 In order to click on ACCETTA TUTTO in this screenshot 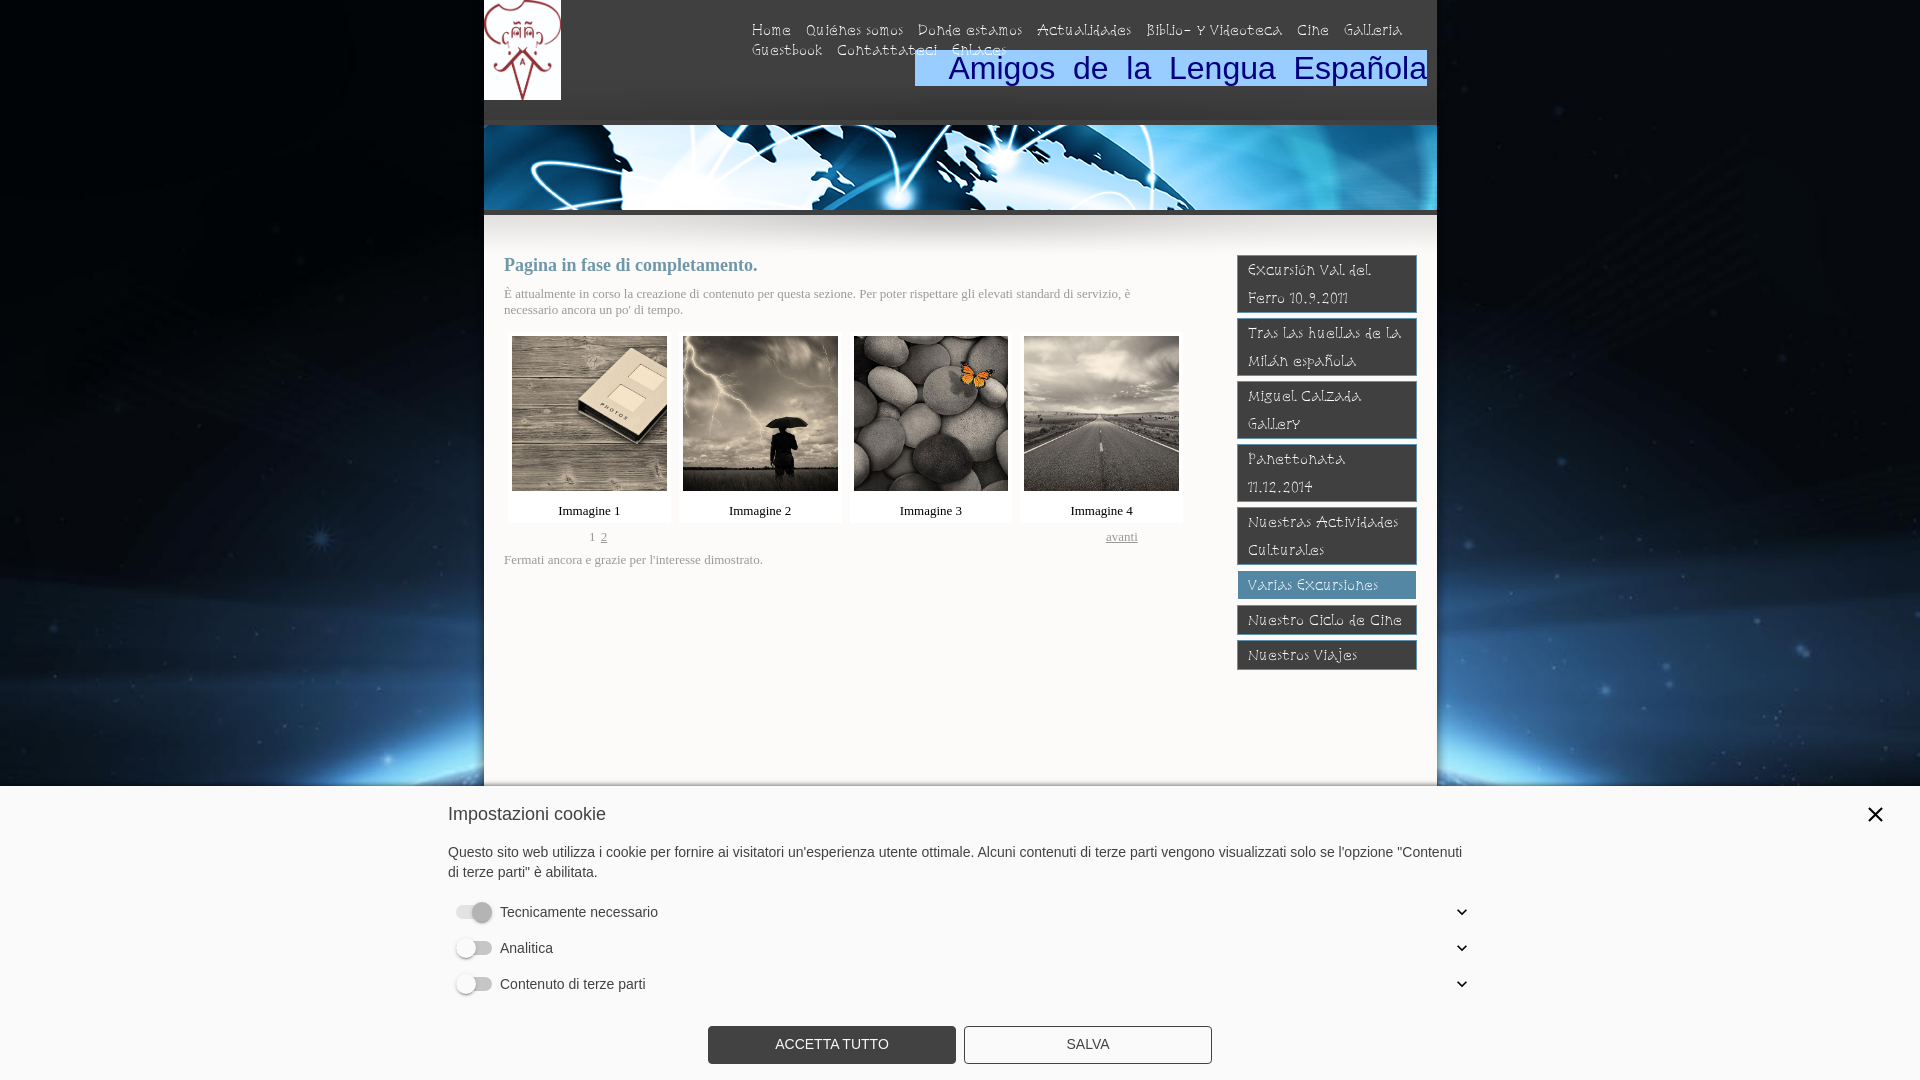, I will do `click(832, 1045)`.